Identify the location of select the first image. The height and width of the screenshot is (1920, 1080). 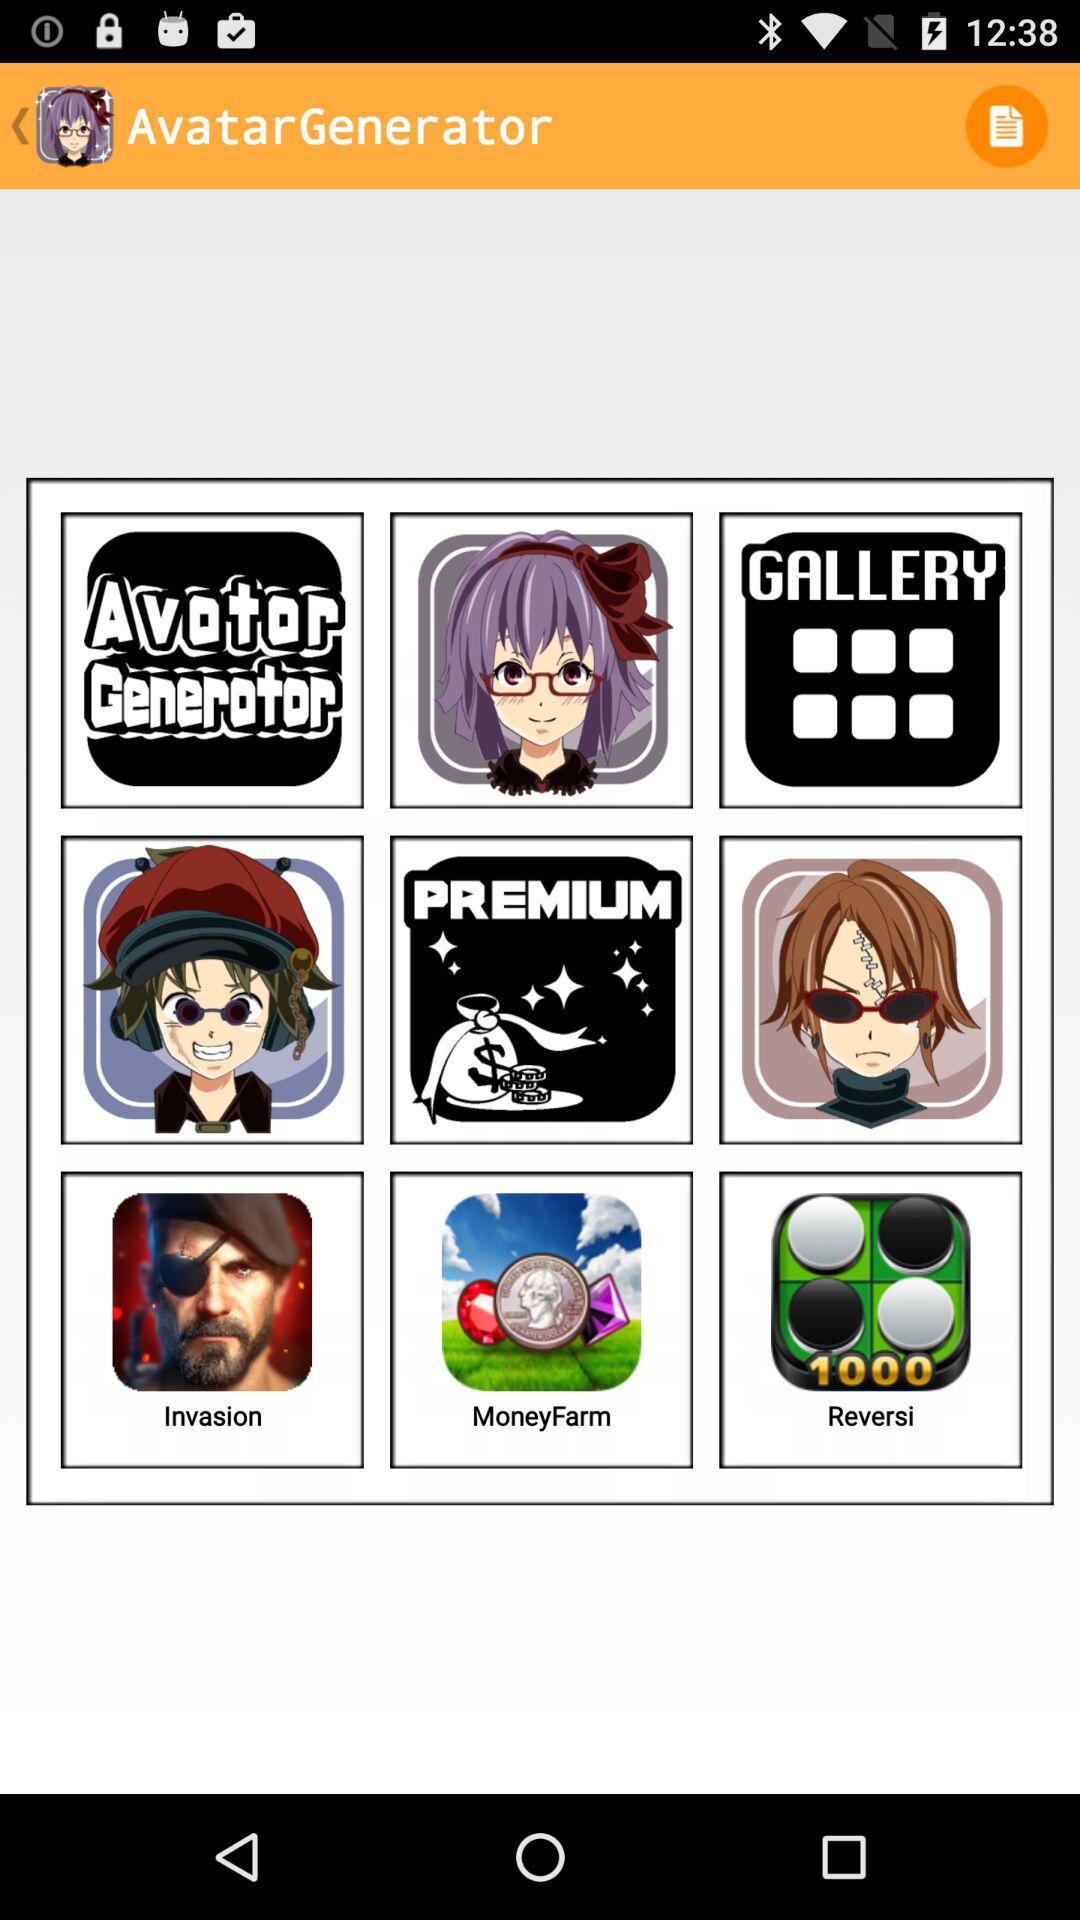
(212, 660).